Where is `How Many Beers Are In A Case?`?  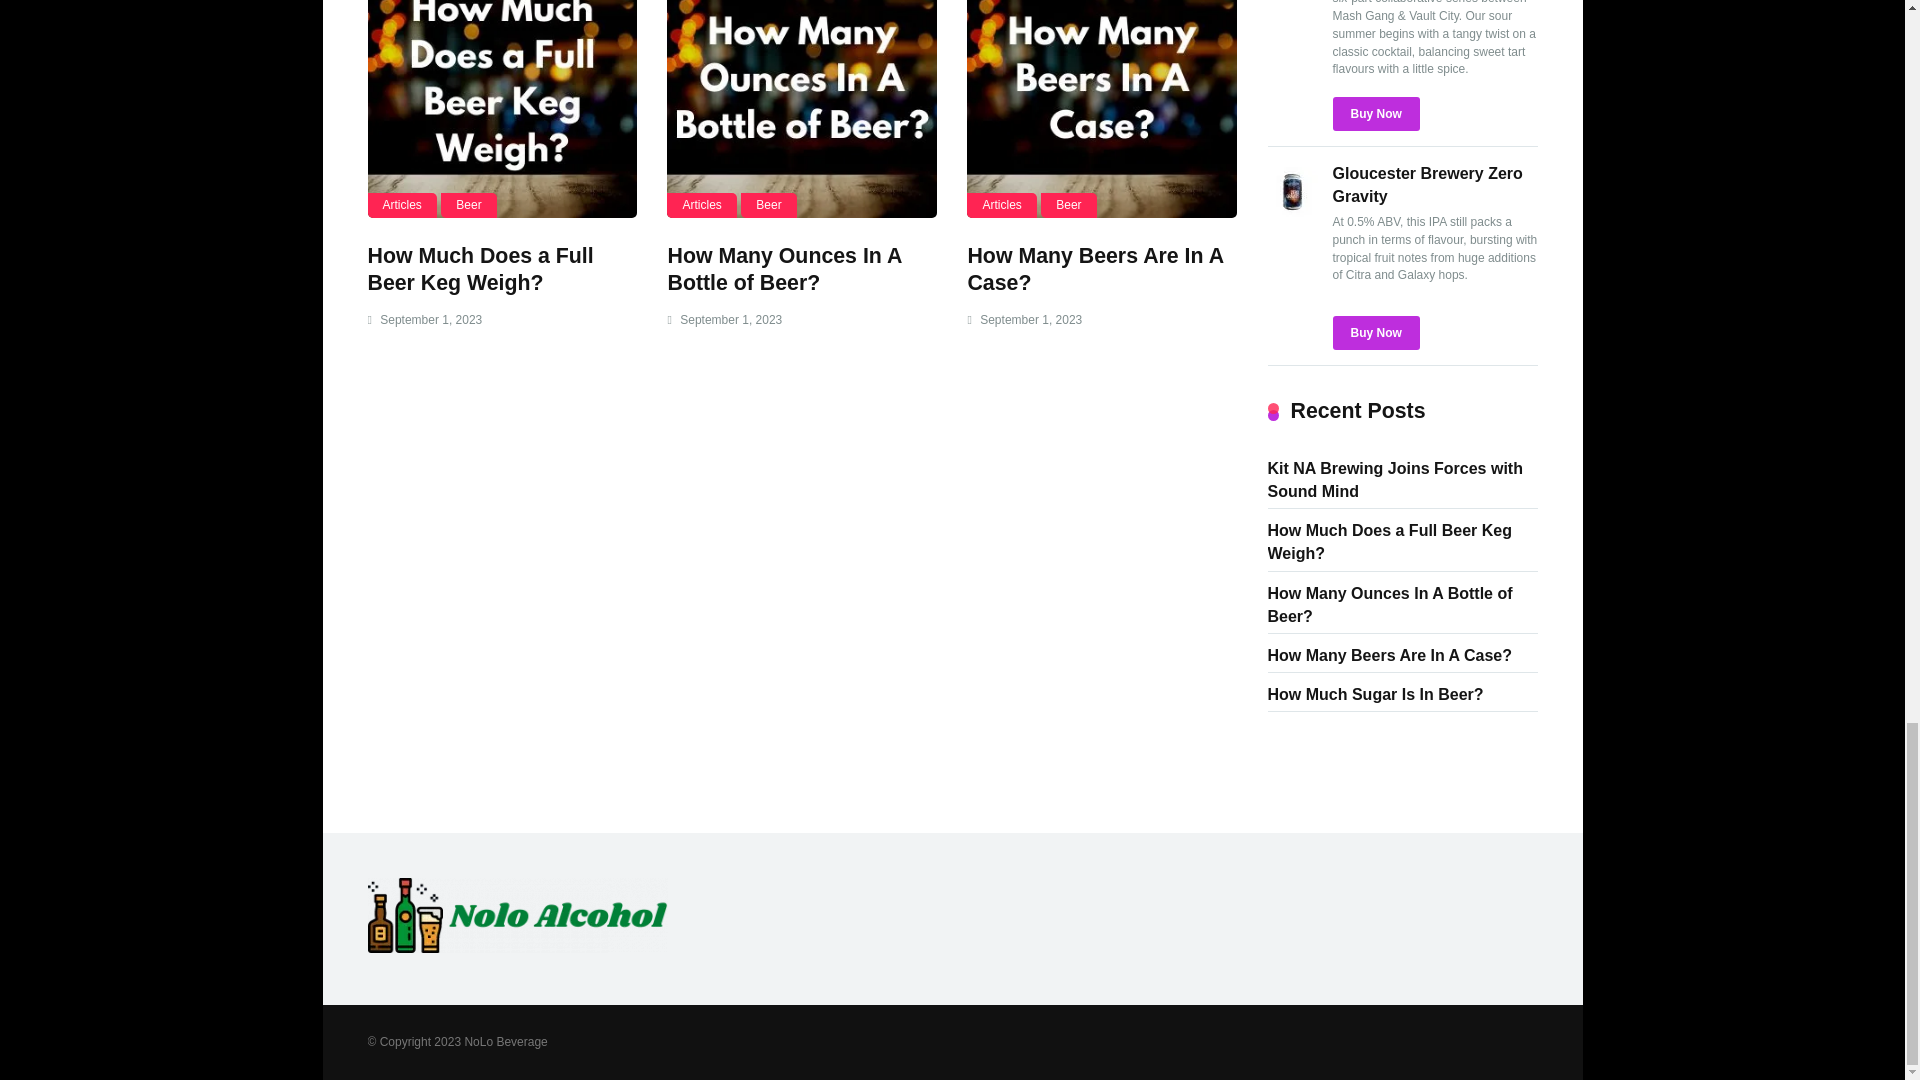 How Many Beers Are In A Case? is located at coordinates (1095, 269).